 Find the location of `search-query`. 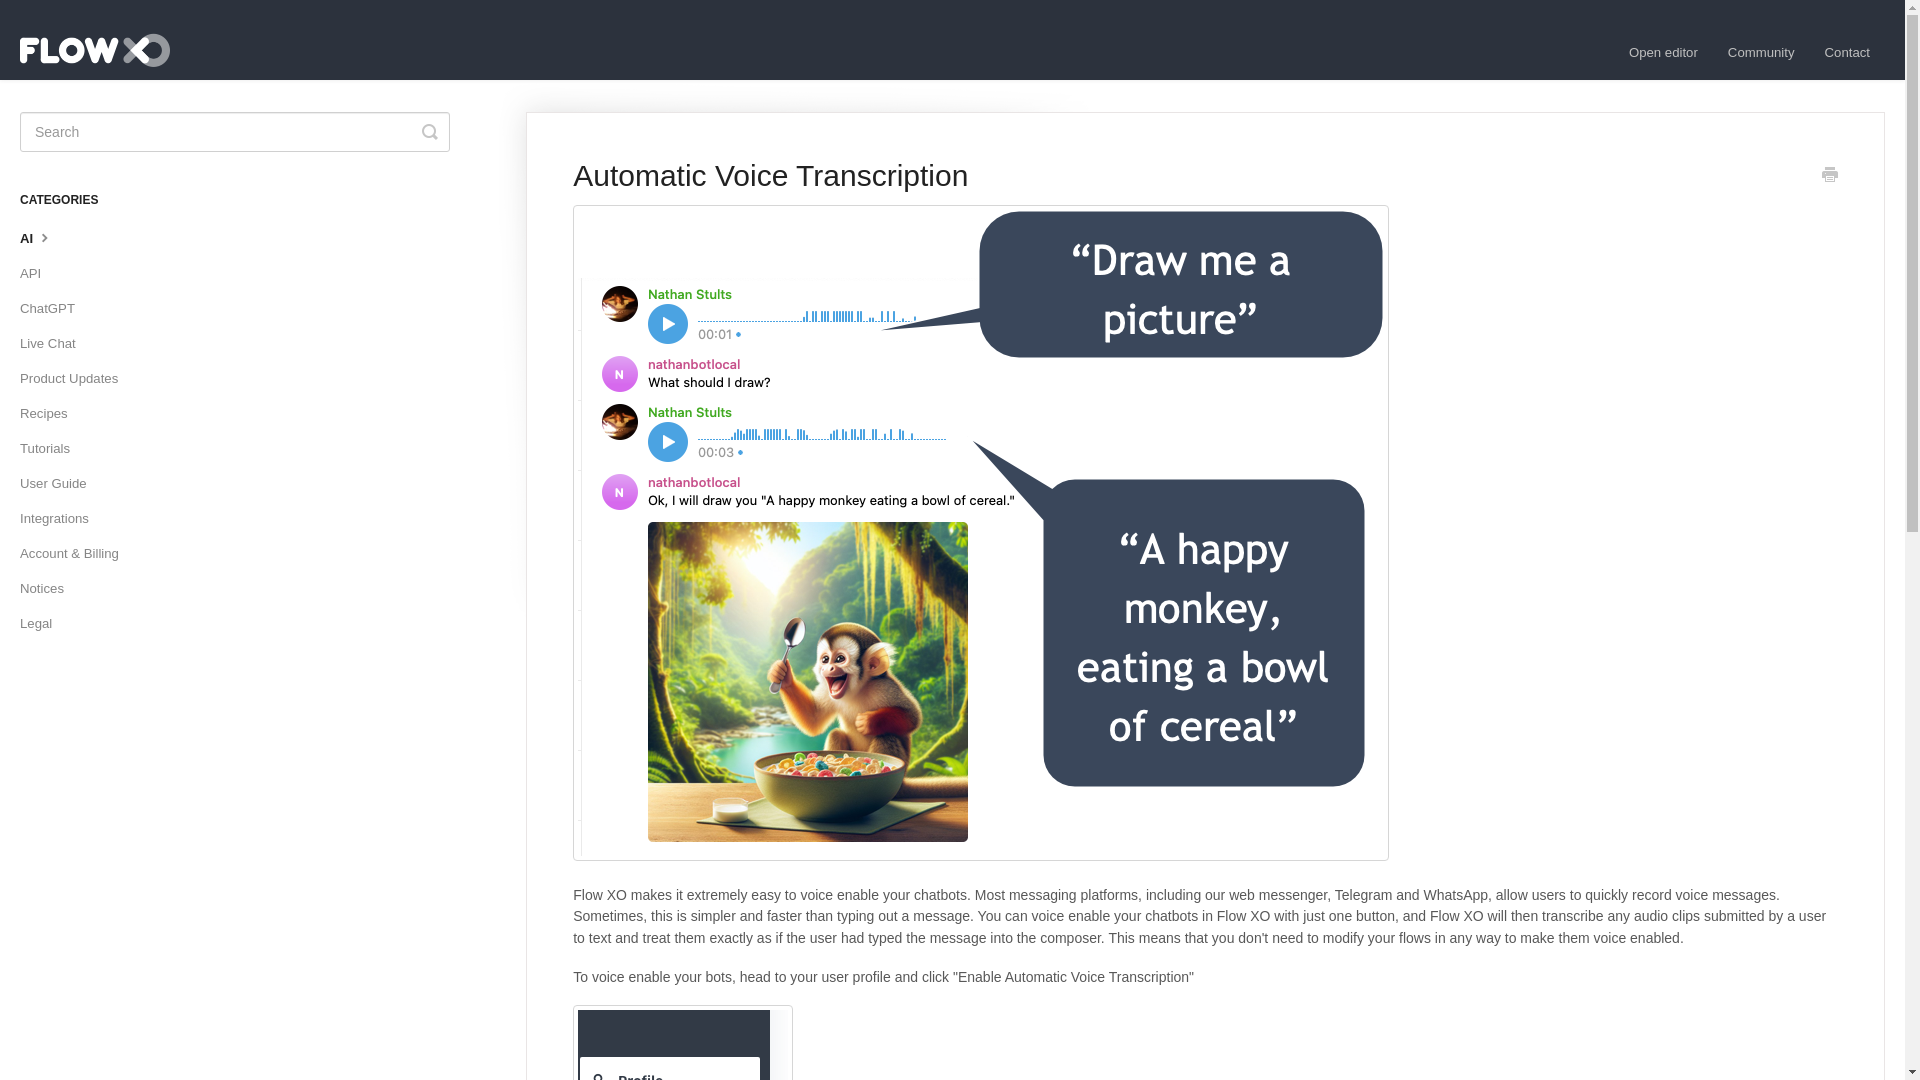

search-query is located at coordinates (234, 132).